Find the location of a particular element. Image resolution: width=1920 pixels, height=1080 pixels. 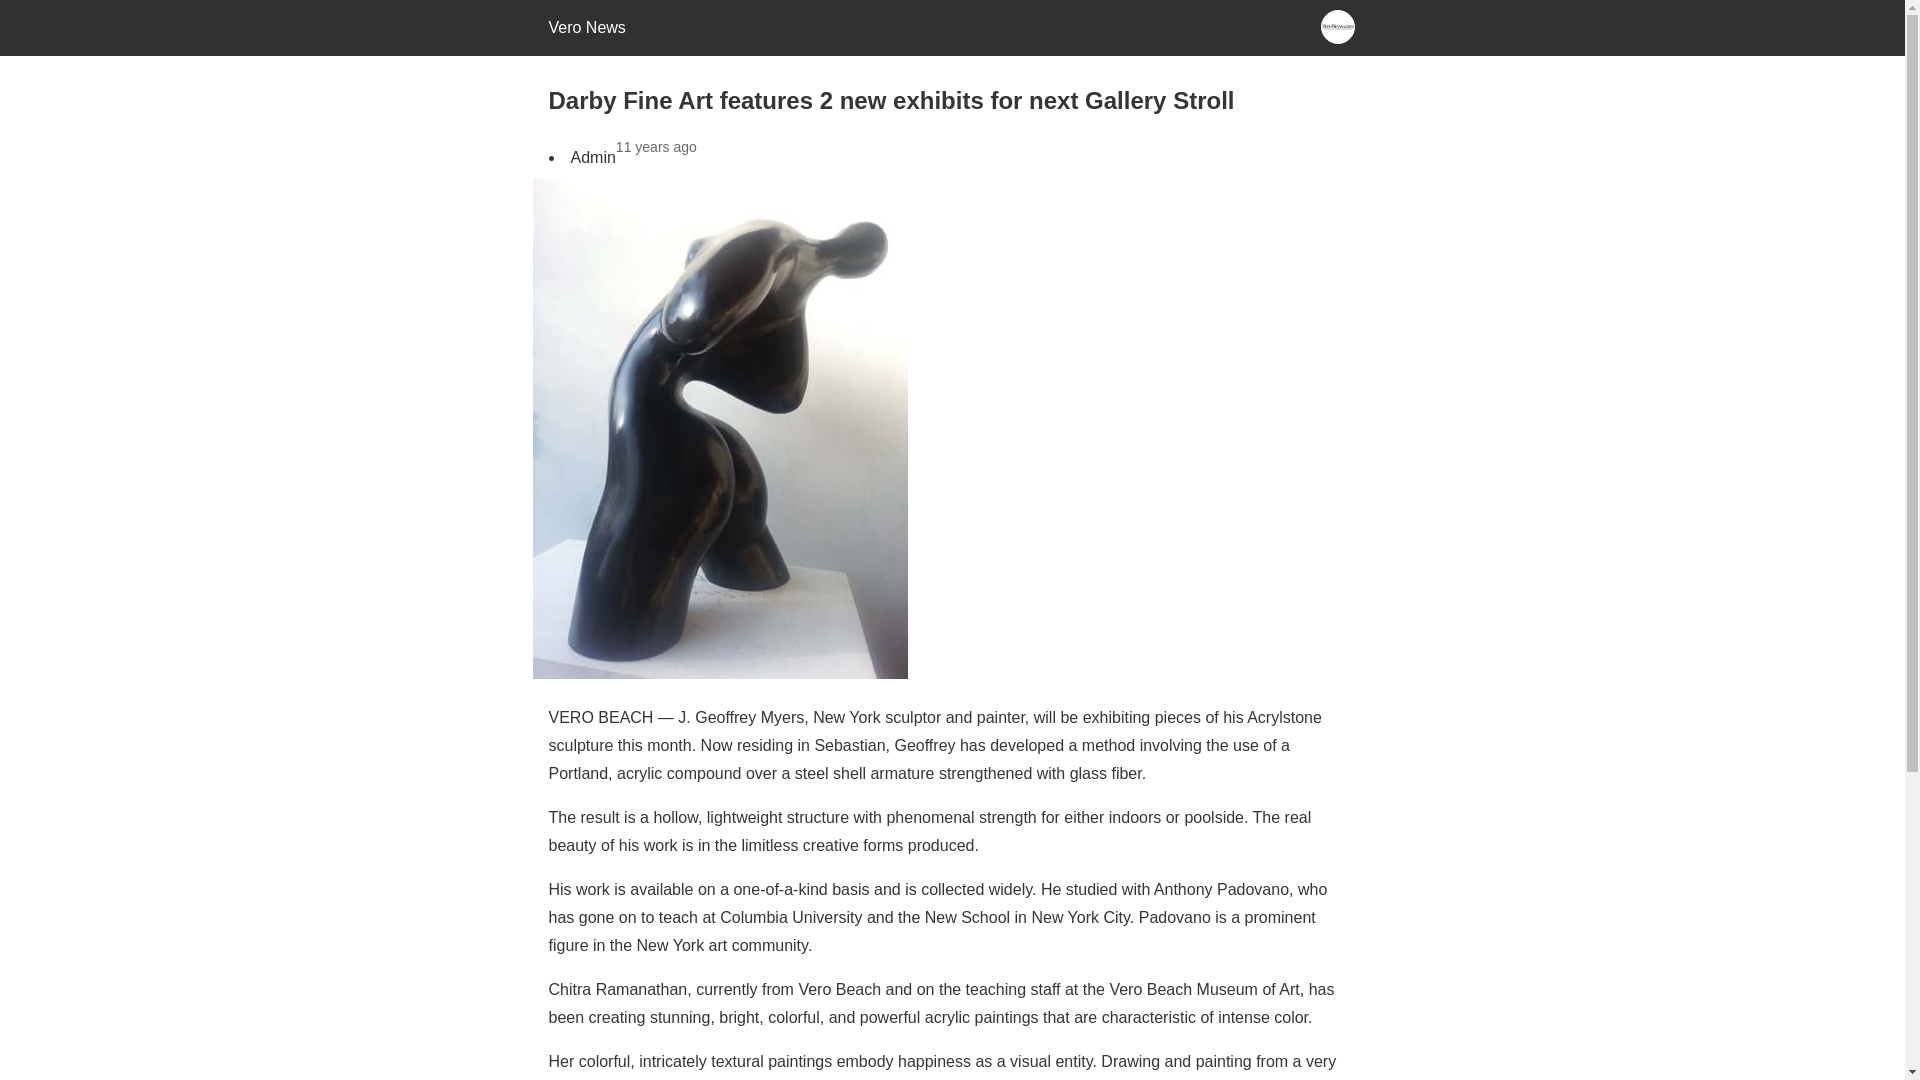

Vero News is located at coordinates (586, 27).